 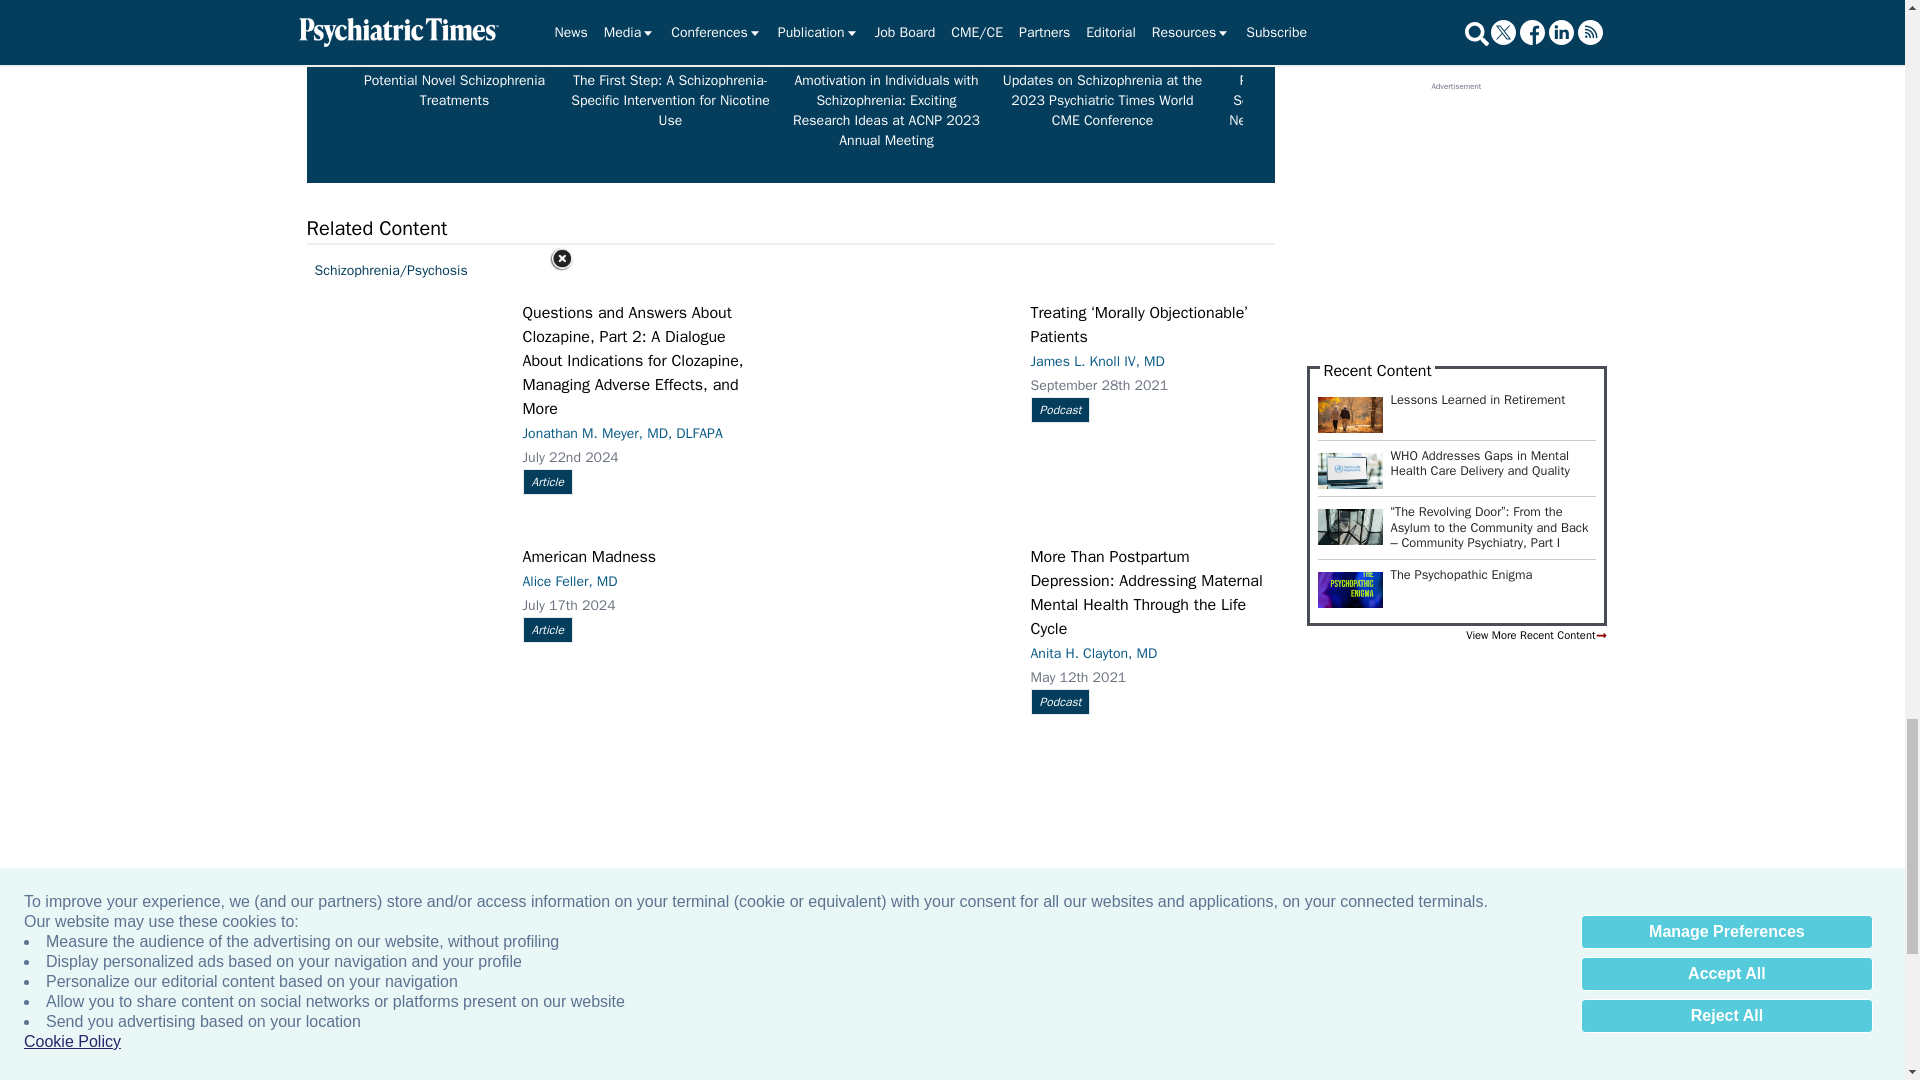 What do you see at coordinates (886, 30) in the screenshot?
I see `brain schizophrenia` at bounding box center [886, 30].